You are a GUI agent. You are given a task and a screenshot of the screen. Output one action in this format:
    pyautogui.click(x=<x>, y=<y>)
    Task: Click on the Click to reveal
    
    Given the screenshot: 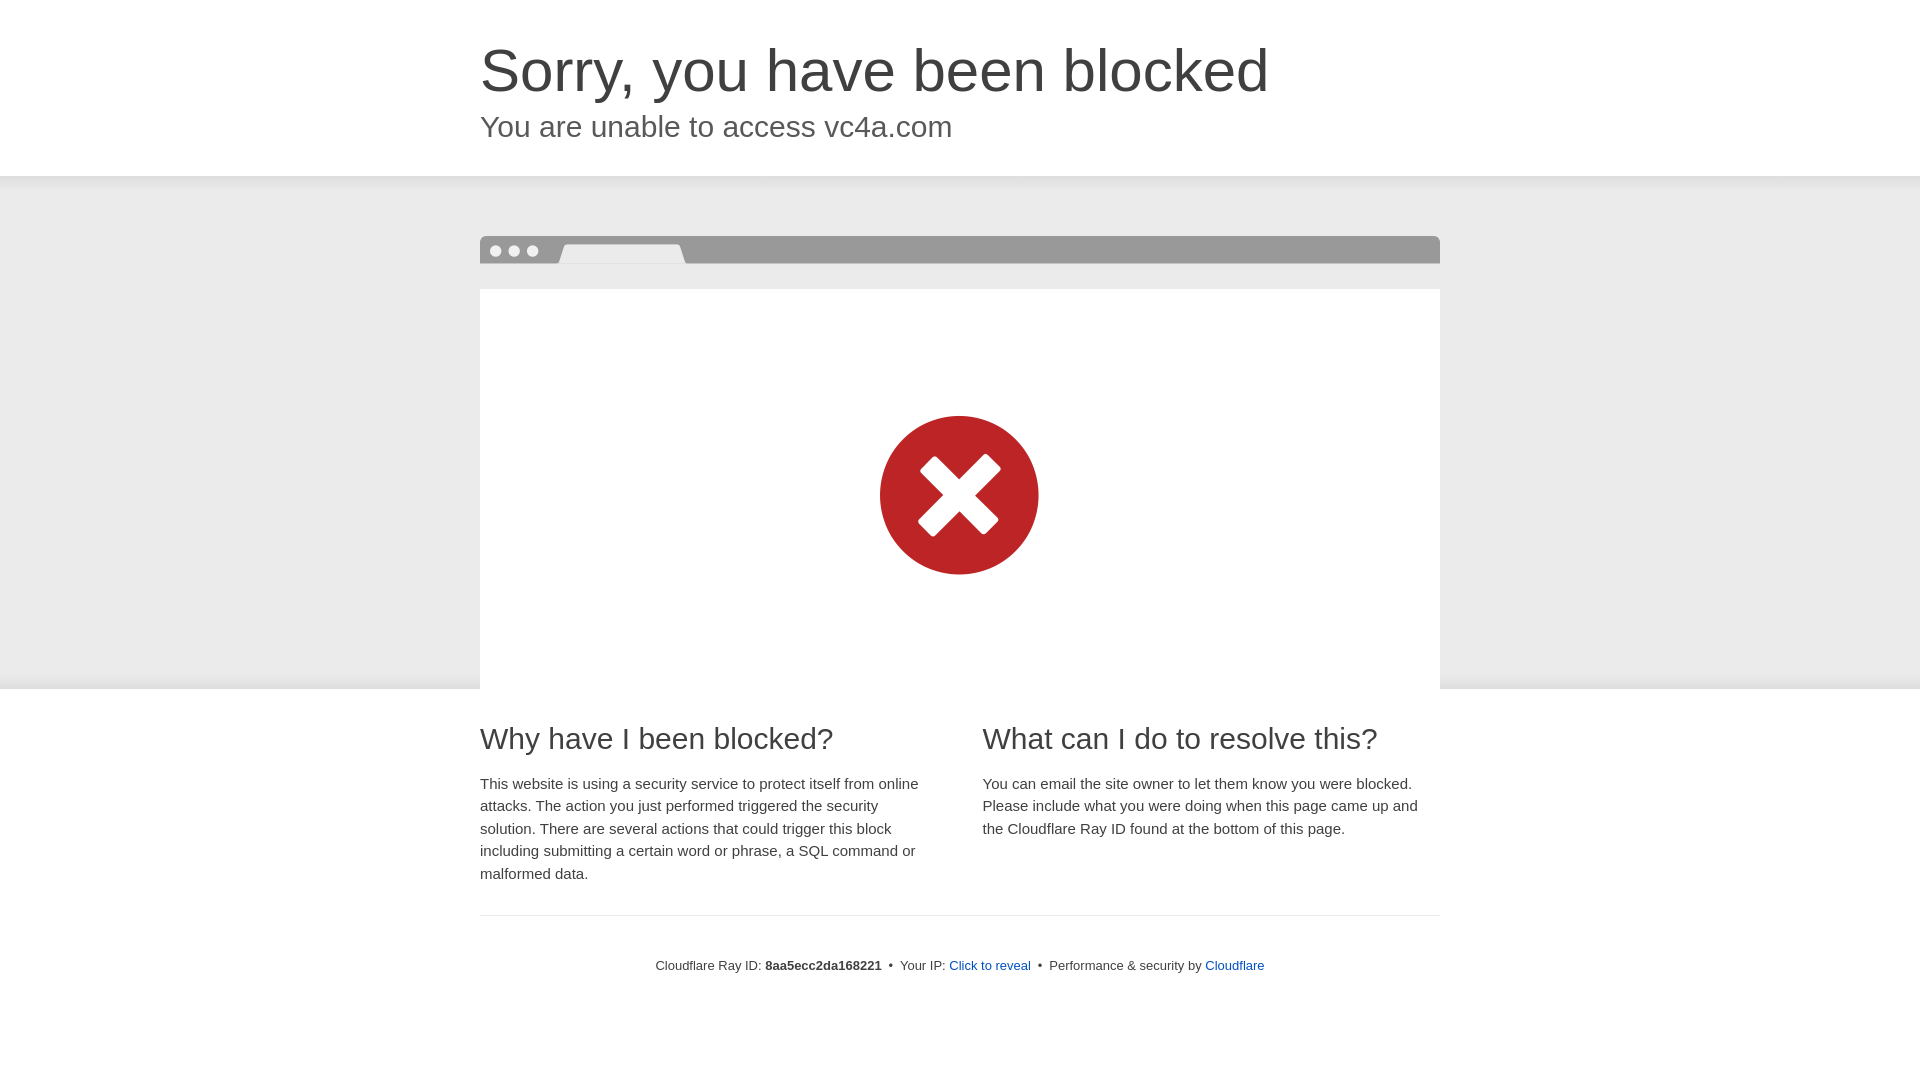 What is the action you would take?
    pyautogui.click(x=990, y=966)
    